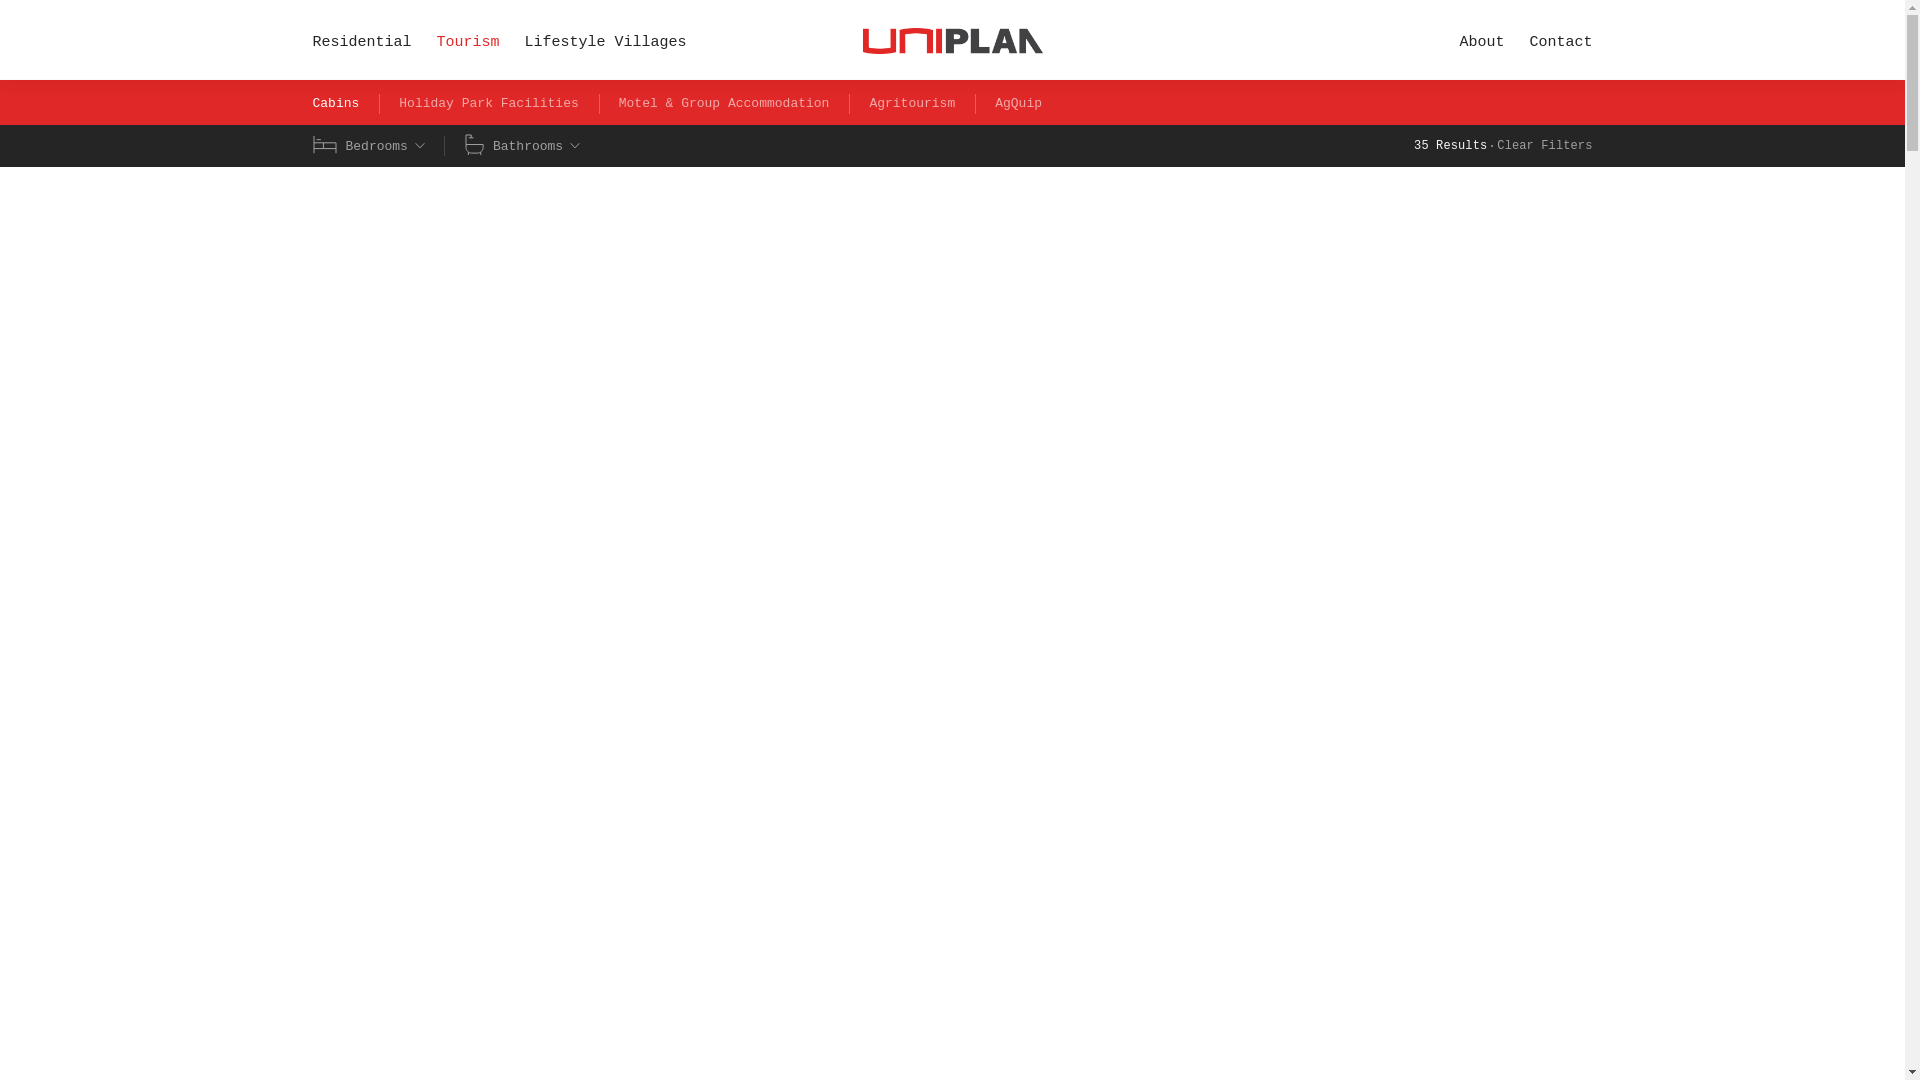 The height and width of the screenshot is (1080, 1920). What do you see at coordinates (368, 146) in the screenshot?
I see `Bedrooms` at bounding box center [368, 146].